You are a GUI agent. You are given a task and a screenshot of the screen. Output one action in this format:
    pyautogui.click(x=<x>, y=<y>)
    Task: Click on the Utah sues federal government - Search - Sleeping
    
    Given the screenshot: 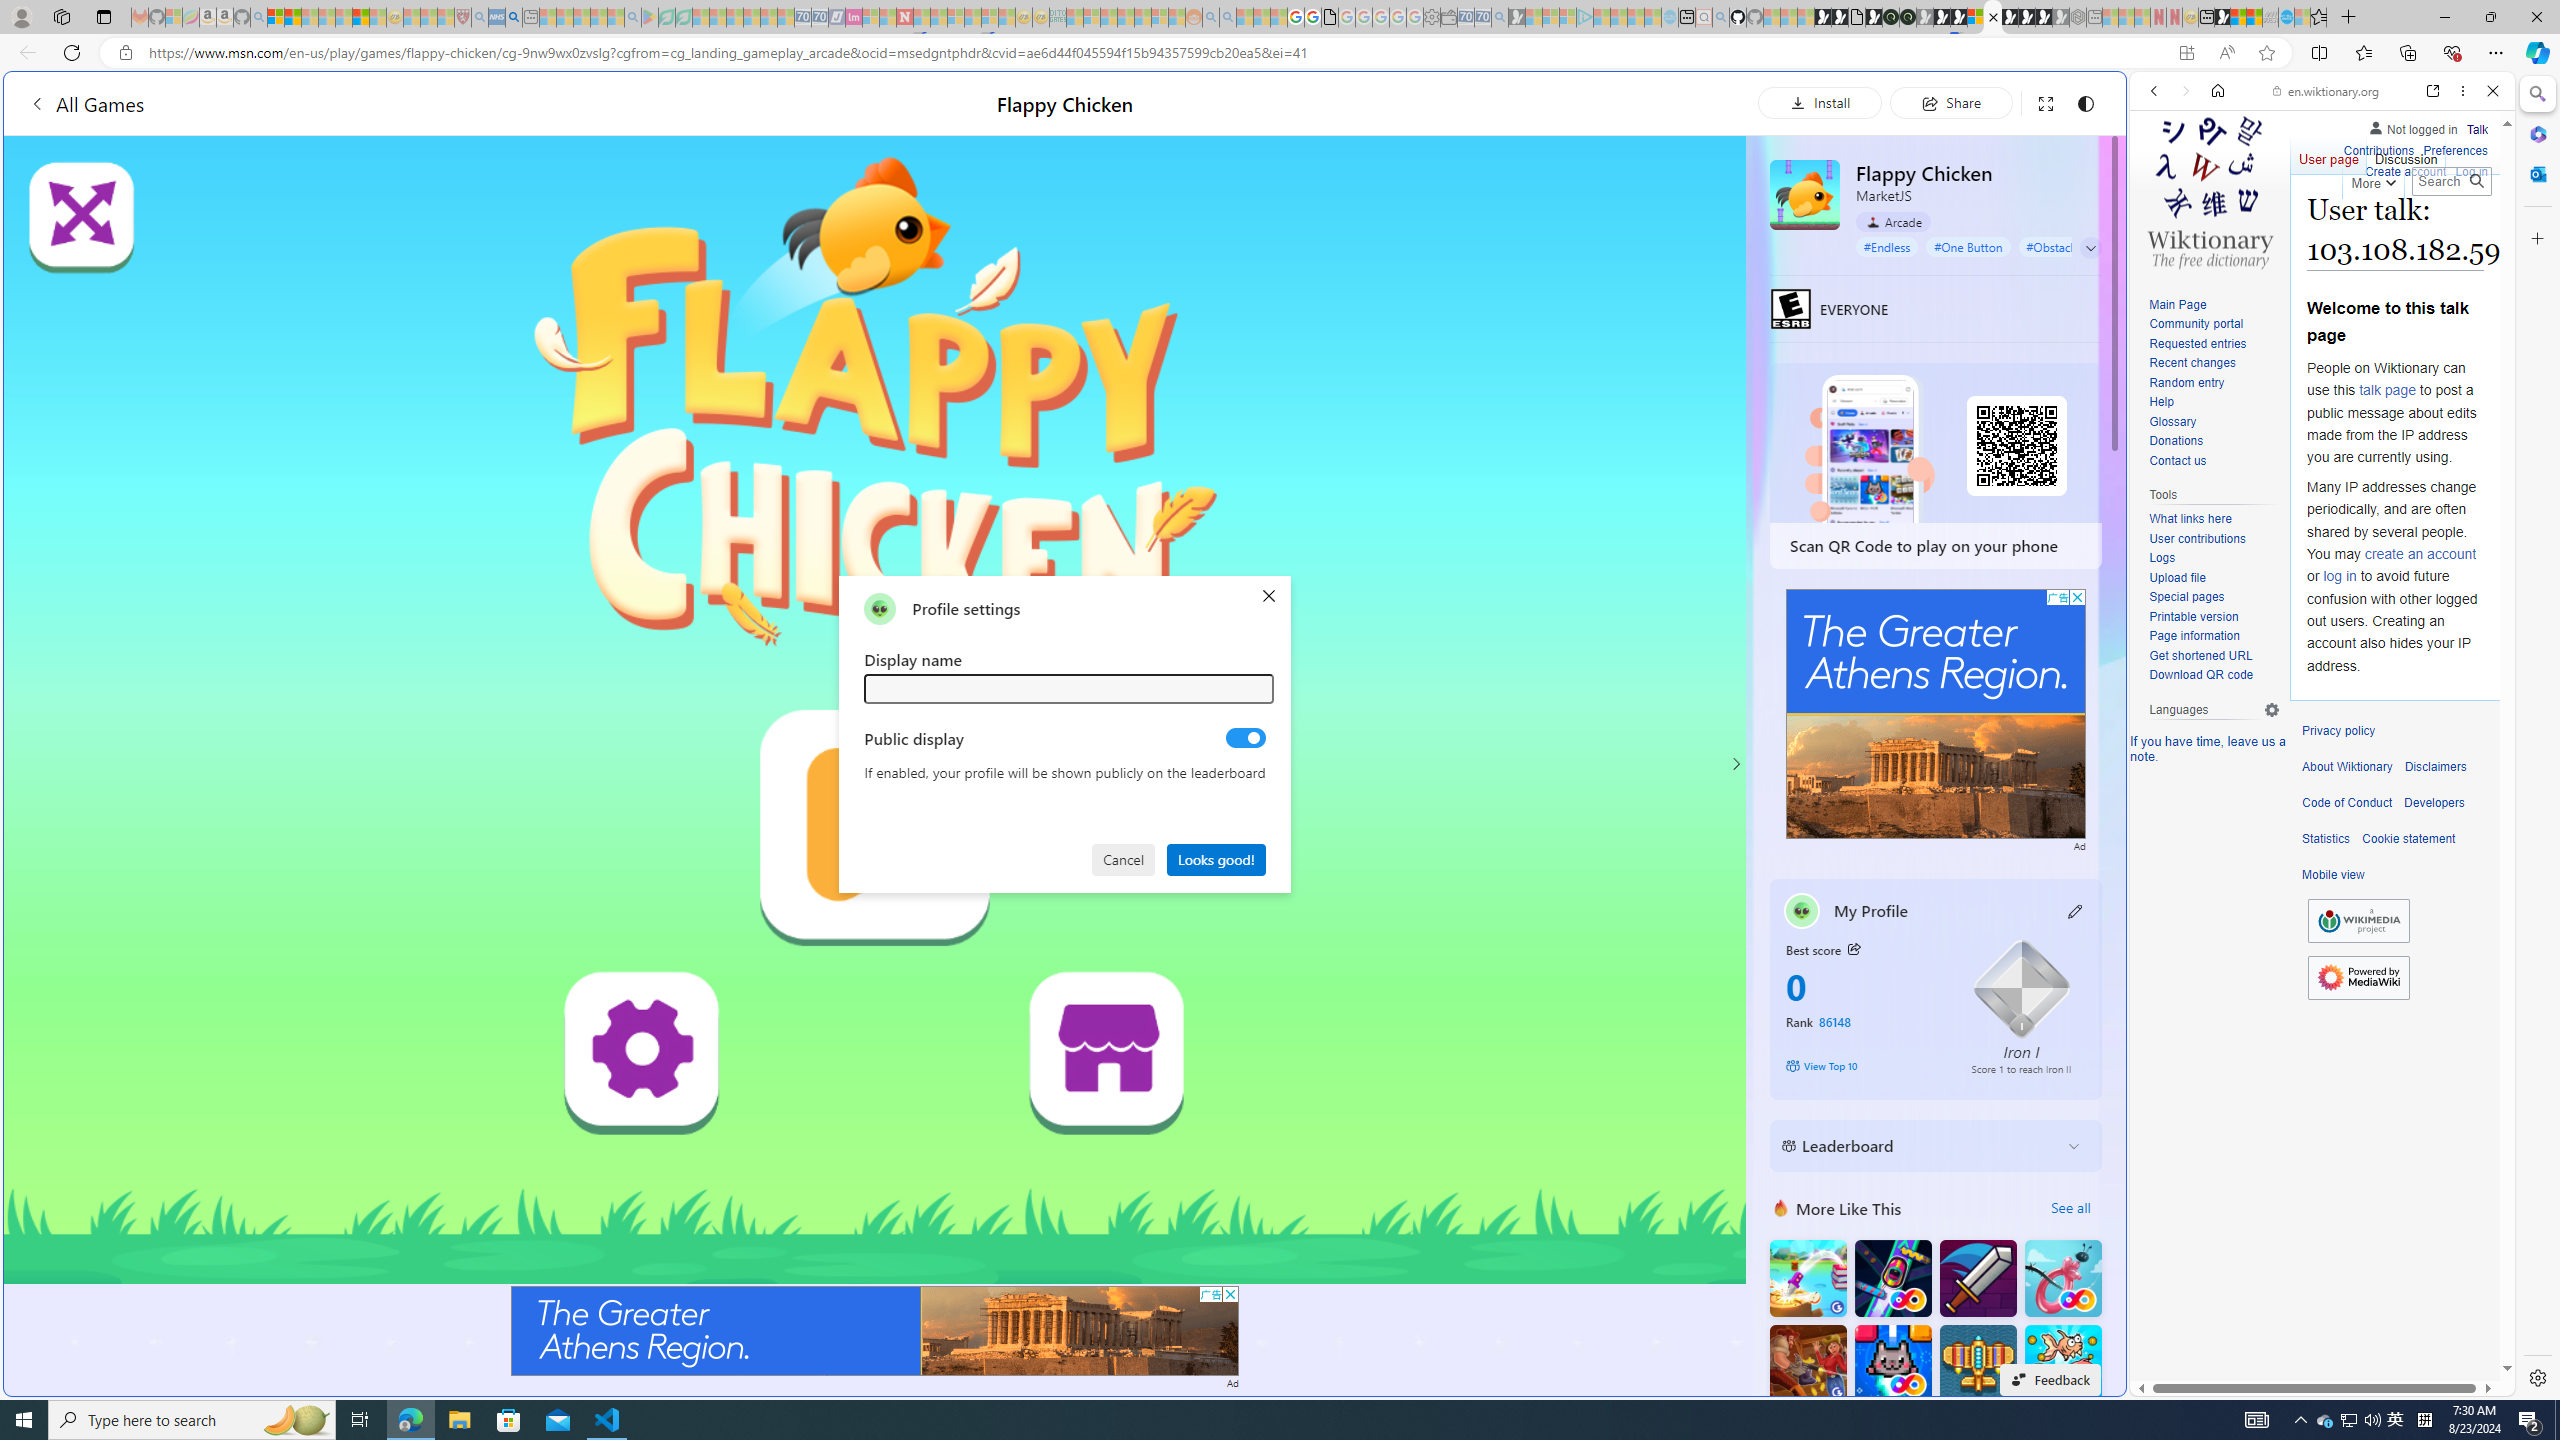 What is the action you would take?
    pyautogui.click(x=1227, y=17)
    